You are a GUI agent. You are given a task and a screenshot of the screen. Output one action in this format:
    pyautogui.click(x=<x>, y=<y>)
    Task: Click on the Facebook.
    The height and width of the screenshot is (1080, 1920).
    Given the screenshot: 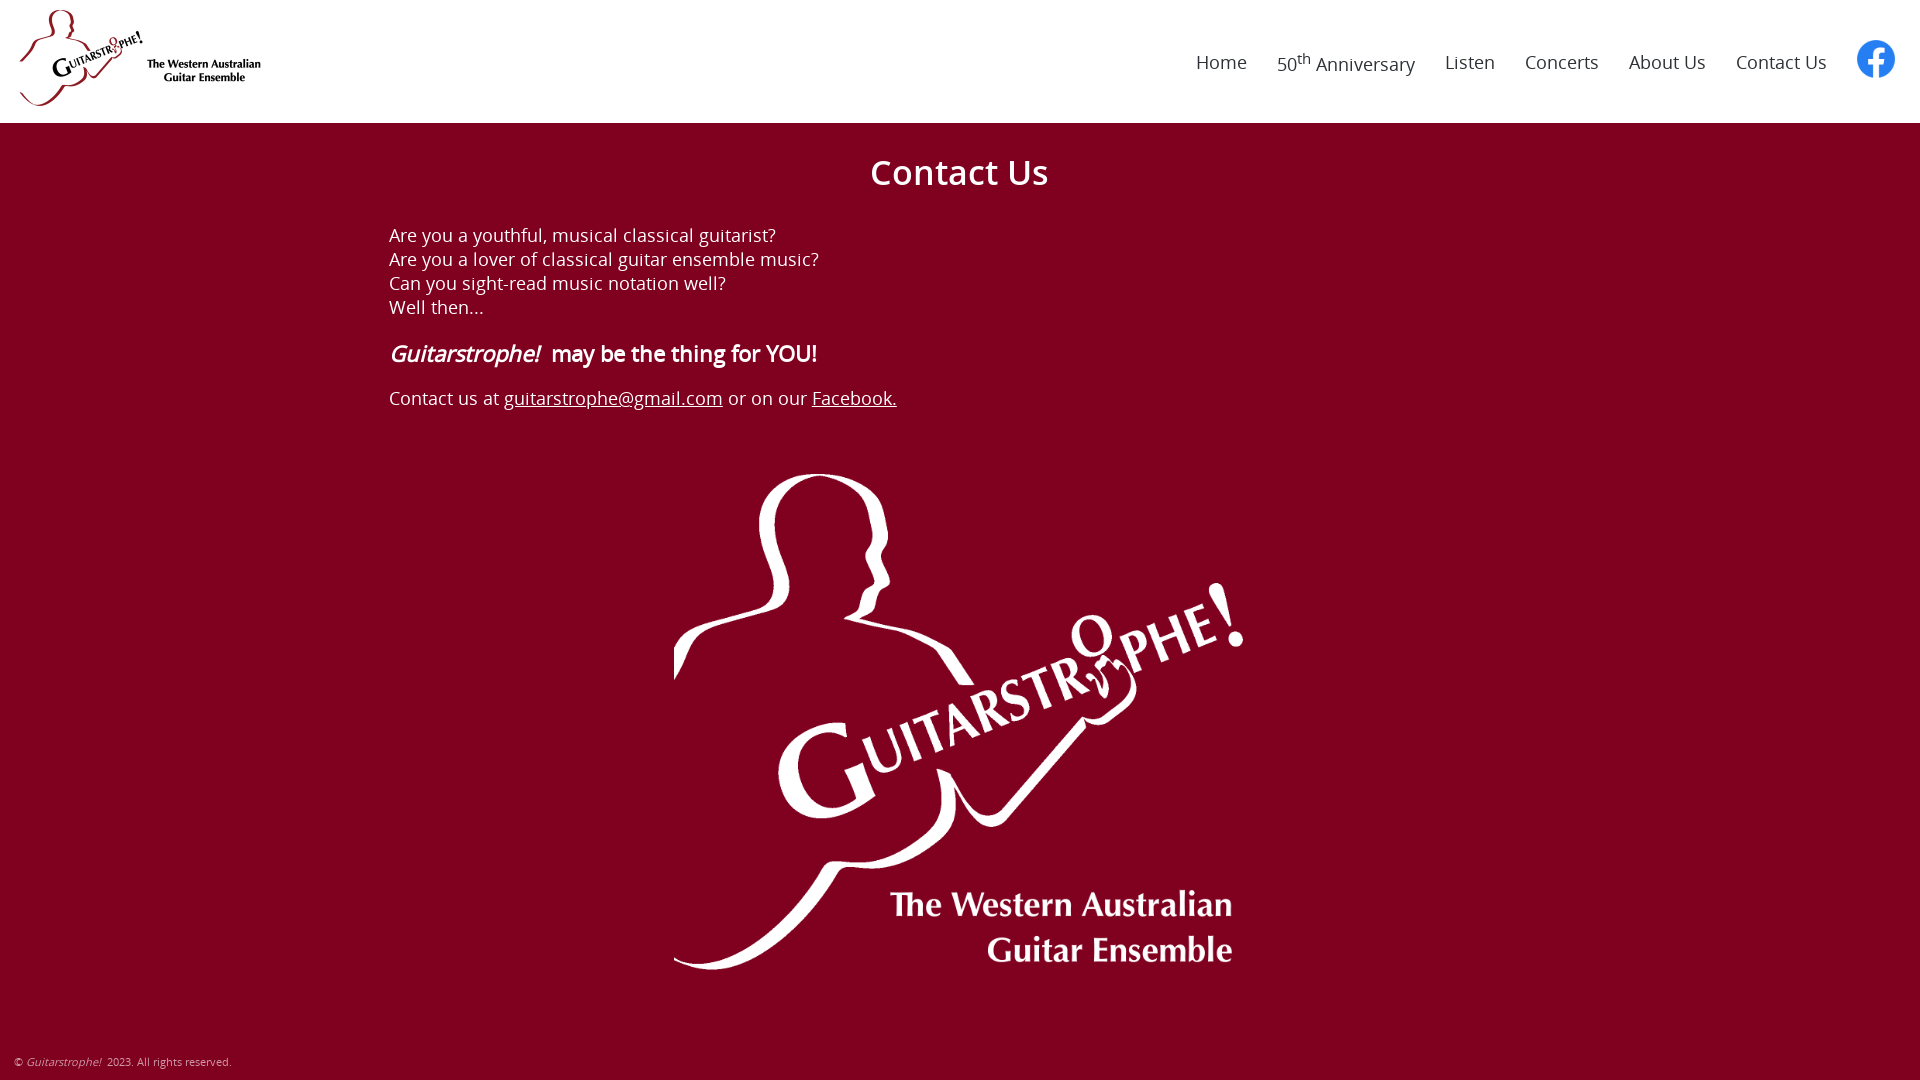 What is the action you would take?
    pyautogui.click(x=854, y=398)
    